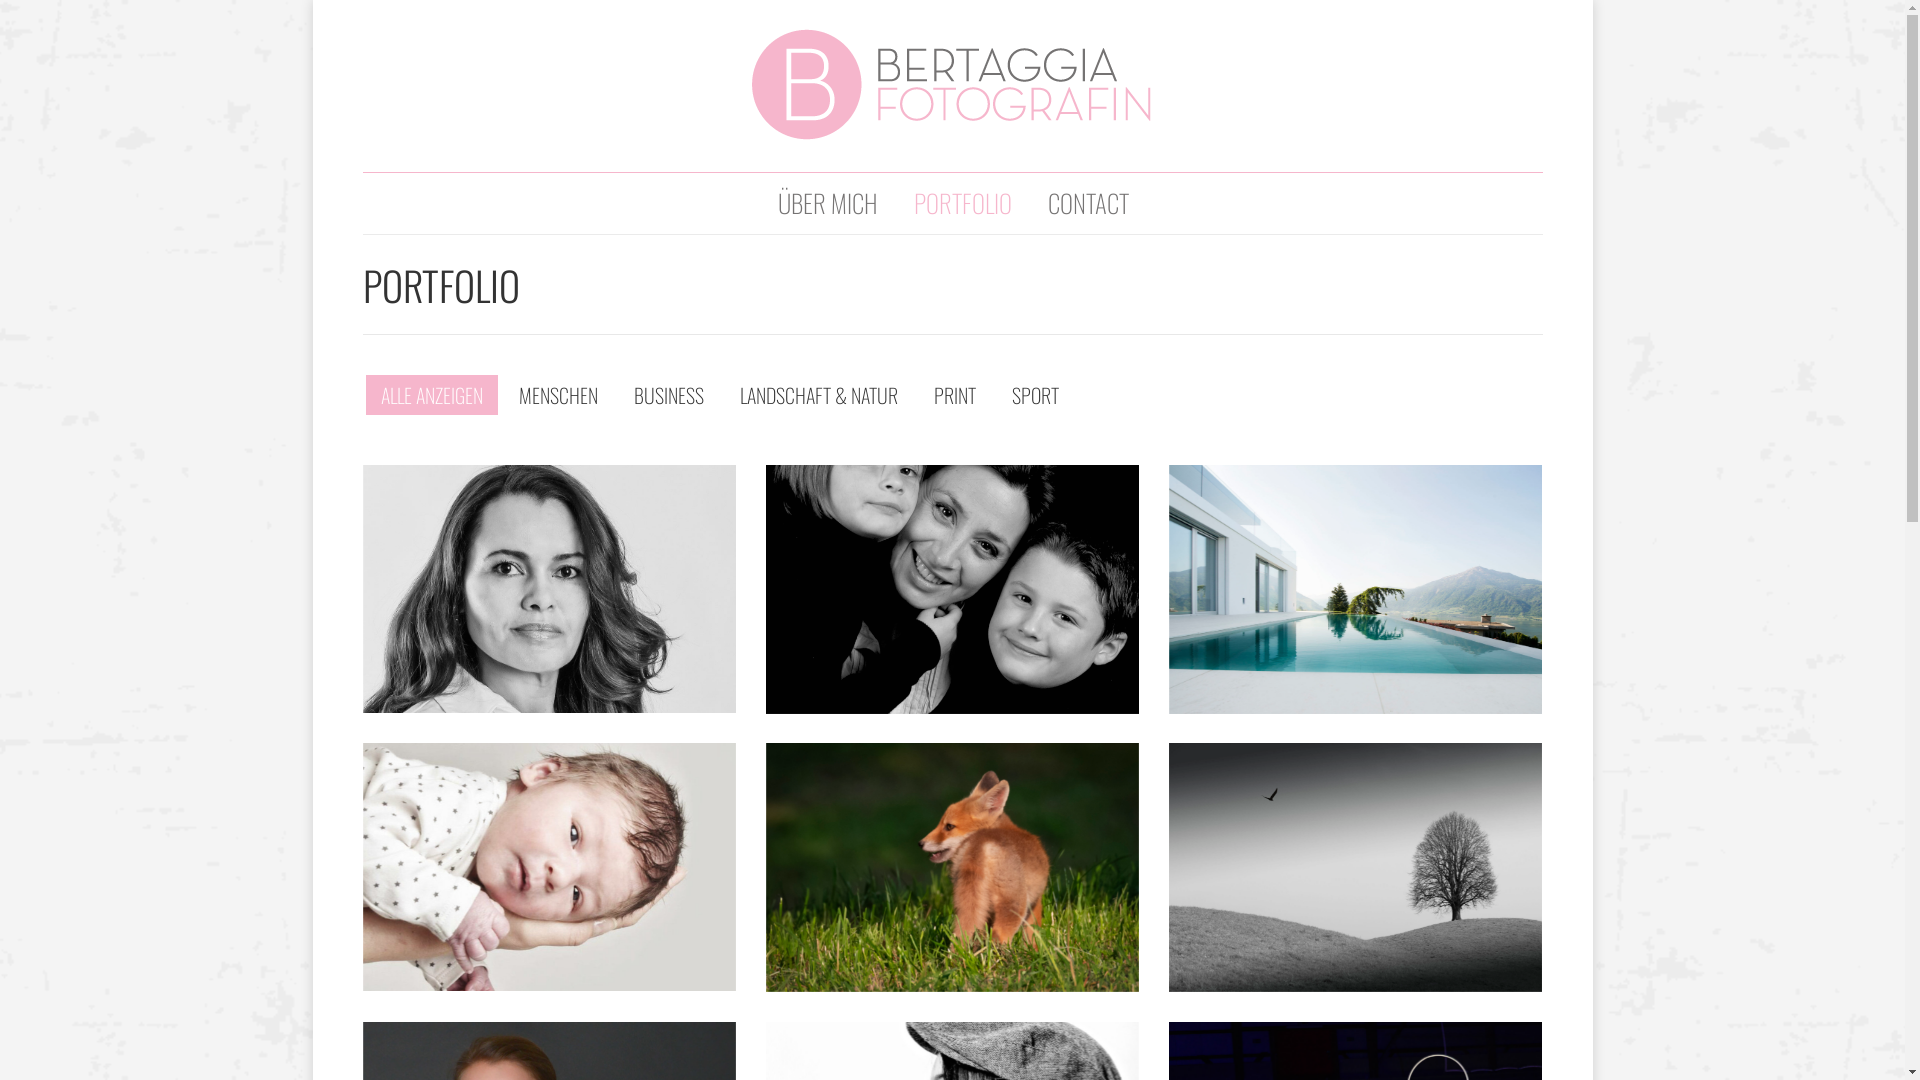 The height and width of the screenshot is (1080, 1920). What do you see at coordinates (1354, 868) in the screenshot?
I see `BERTAGGIA-FOTOGRAFIE_LANDSCHAFT-NATUR31` at bounding box center [1354, 868].